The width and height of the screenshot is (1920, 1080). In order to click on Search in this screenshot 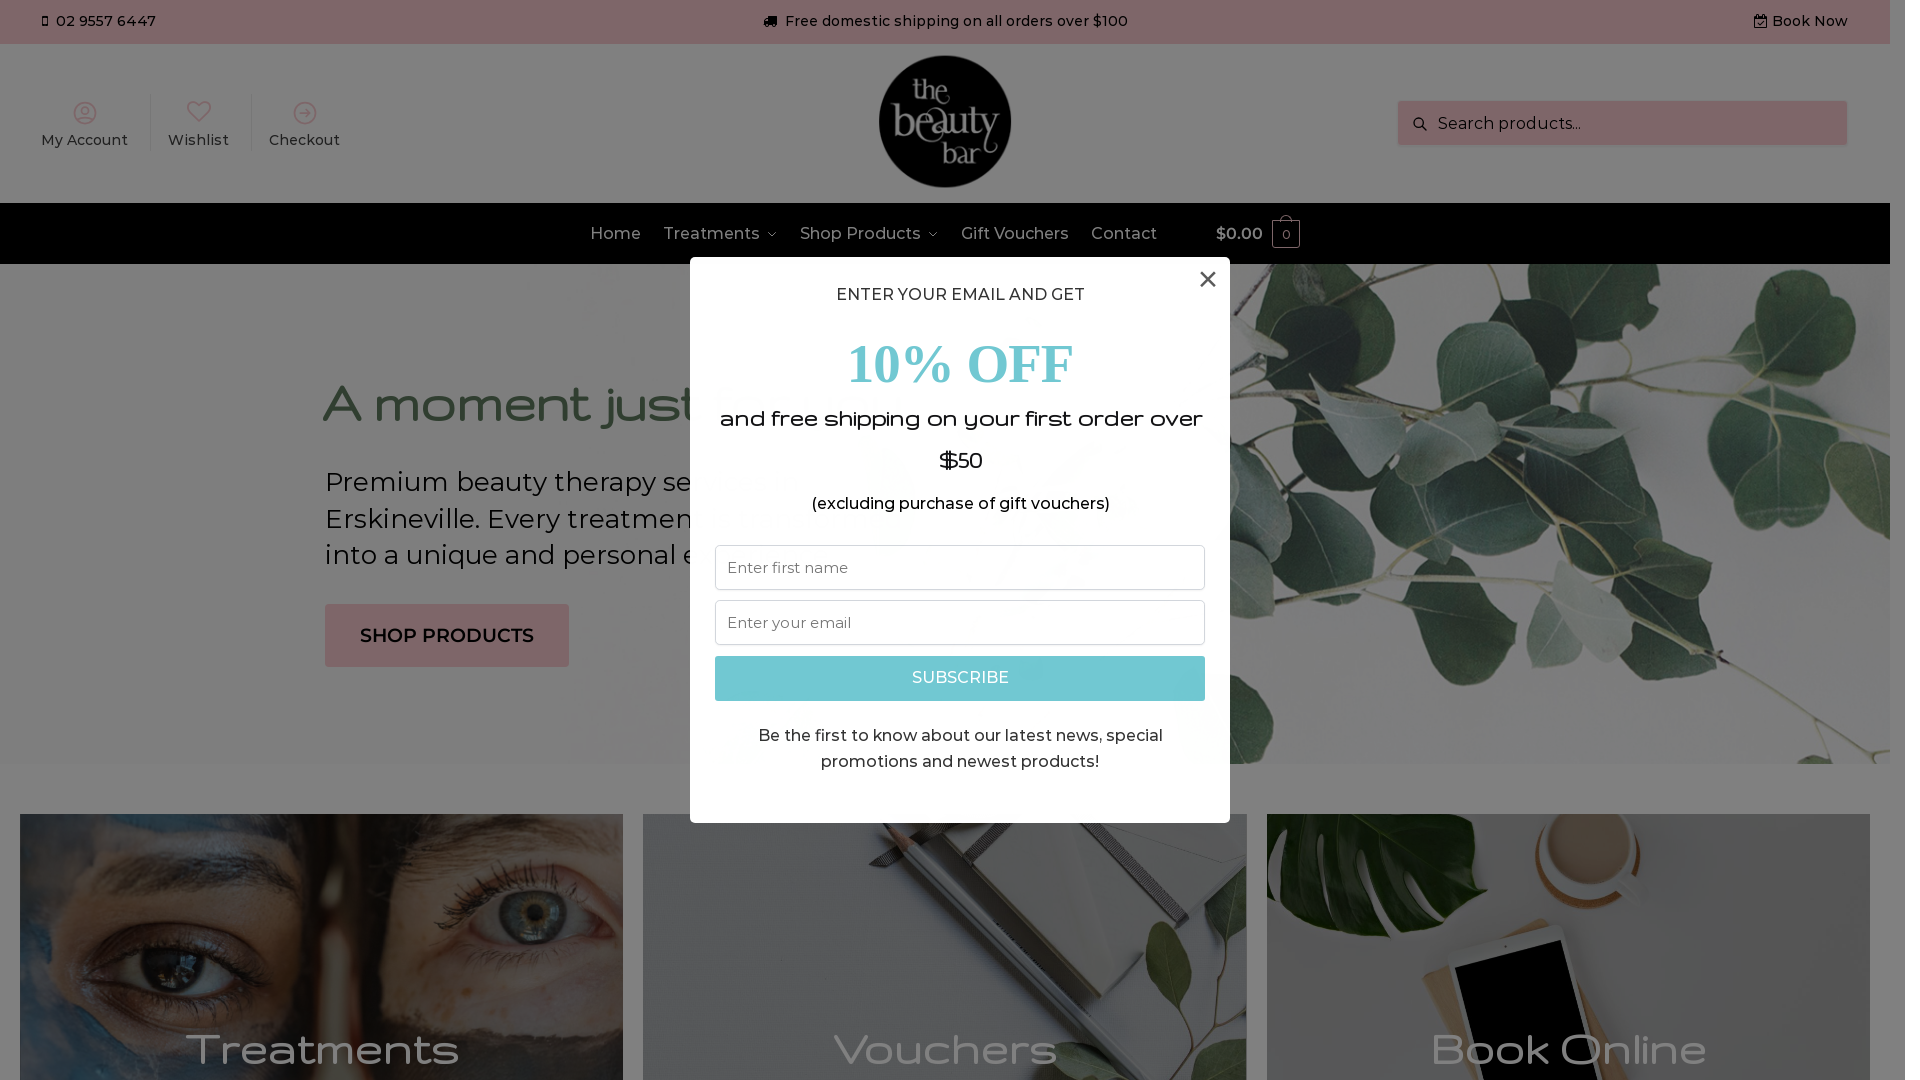, I will do `click(1430, 114)`.